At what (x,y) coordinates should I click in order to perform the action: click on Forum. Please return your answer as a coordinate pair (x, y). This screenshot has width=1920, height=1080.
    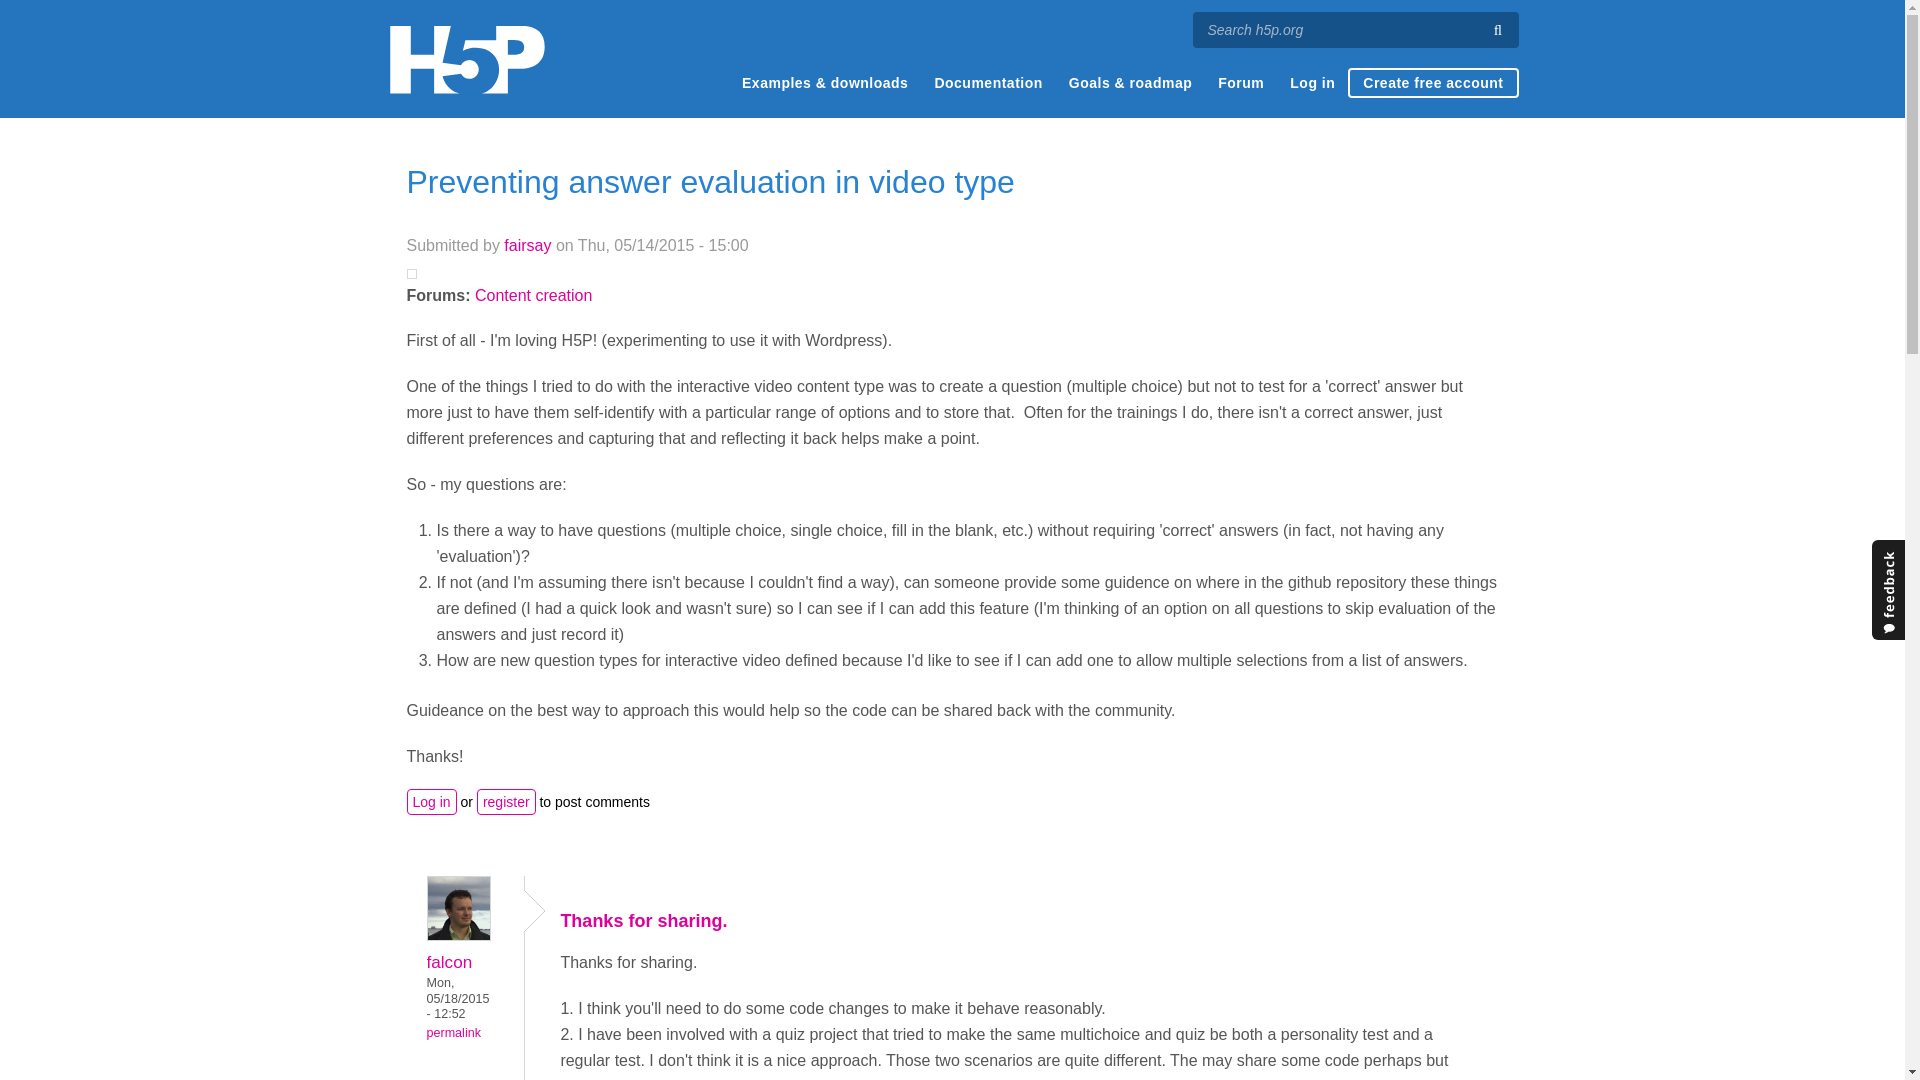
    Looking at the image, I should click on (1240, 83).